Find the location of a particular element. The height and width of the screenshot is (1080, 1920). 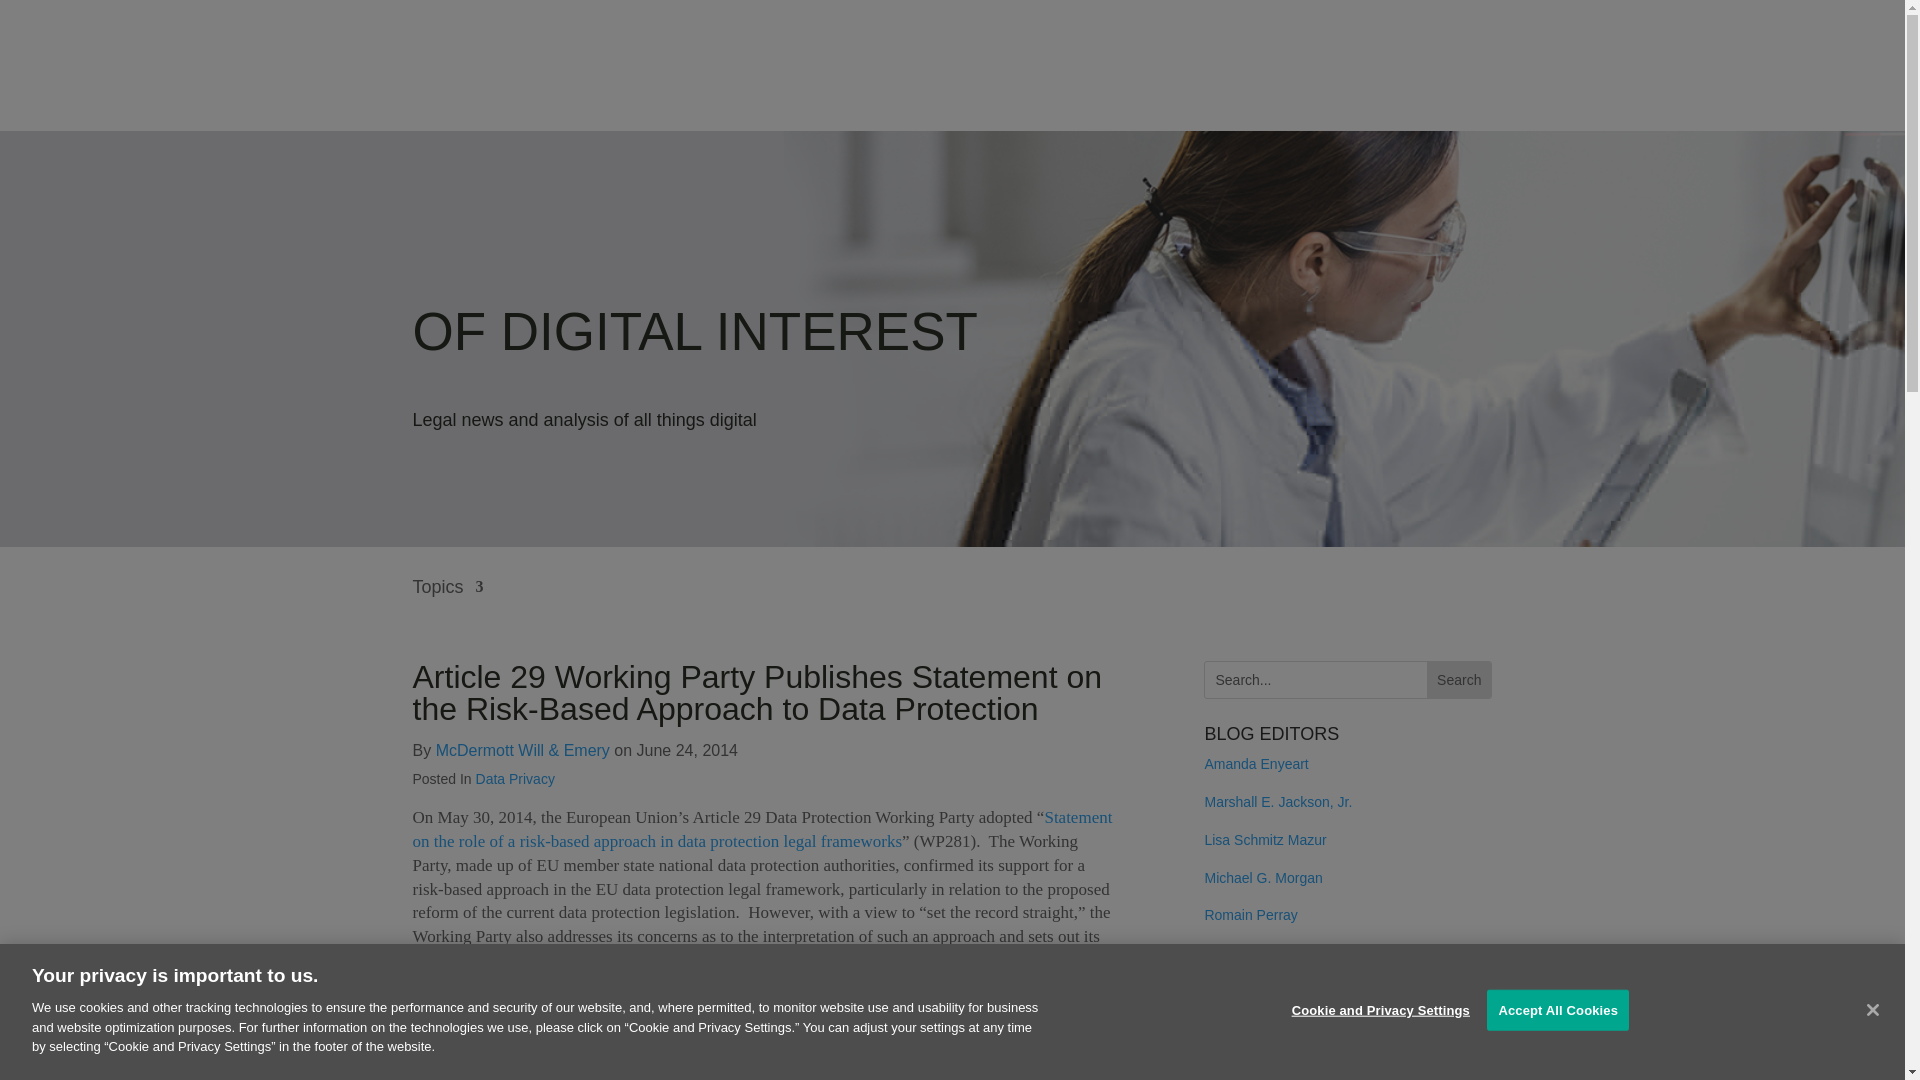

Follow on Youtube is located at coordinates (1340, 1034).